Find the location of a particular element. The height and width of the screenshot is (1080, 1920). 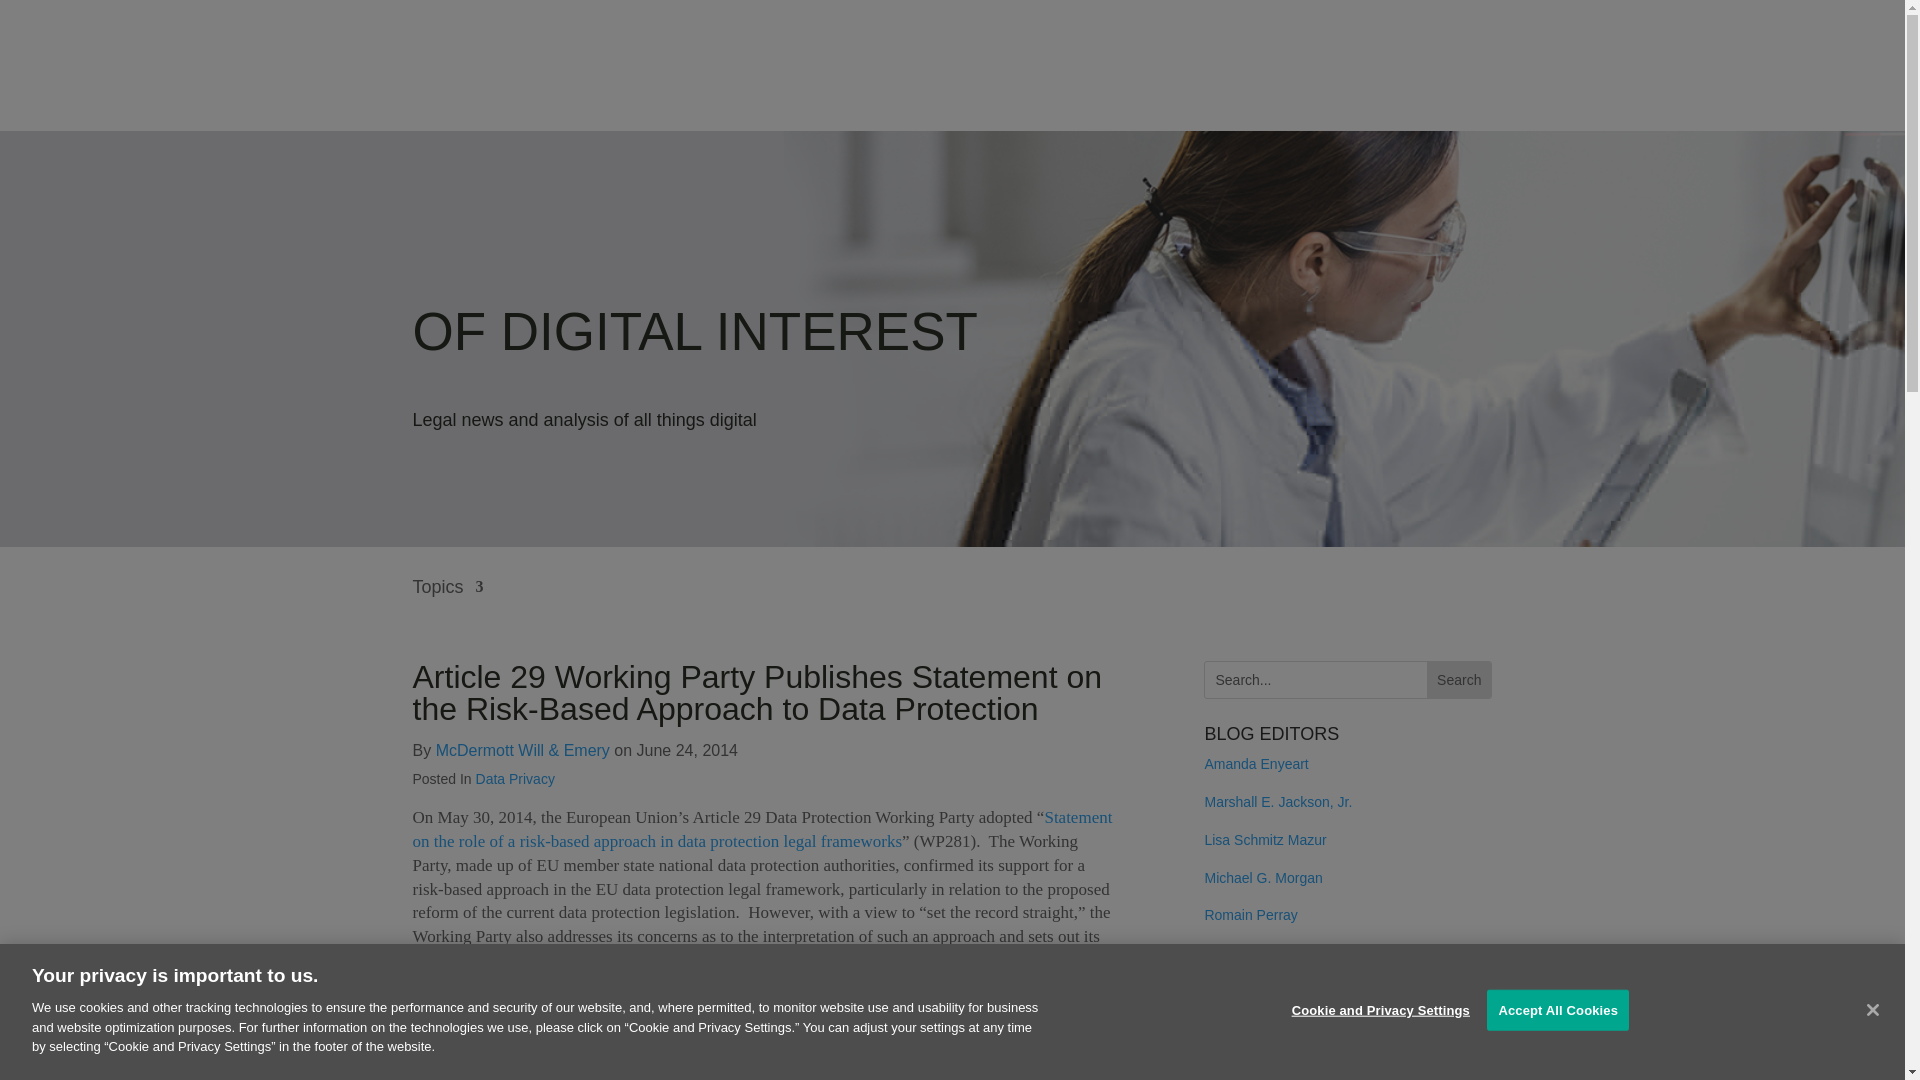

Follow on Youtube is located at coordinates (1340, 1034).